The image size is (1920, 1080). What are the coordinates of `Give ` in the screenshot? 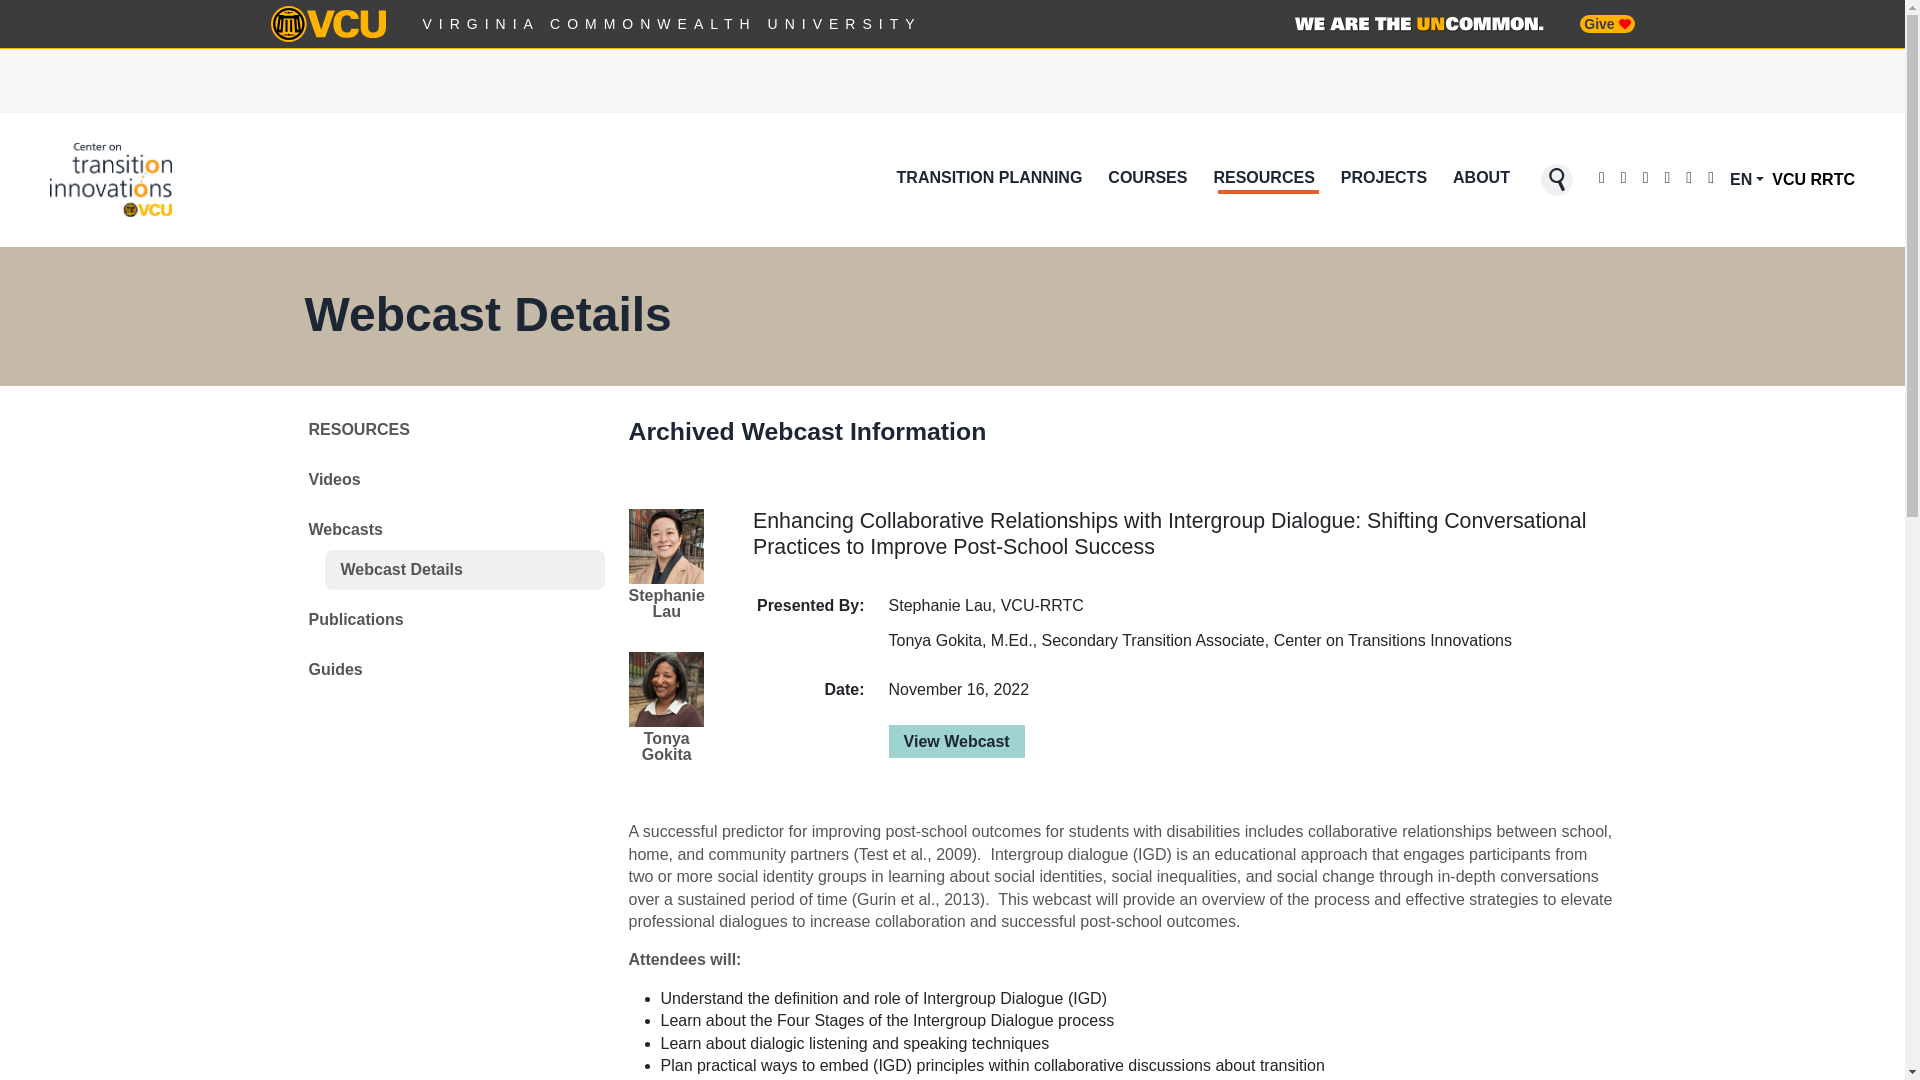 It's located at (1606, 24).